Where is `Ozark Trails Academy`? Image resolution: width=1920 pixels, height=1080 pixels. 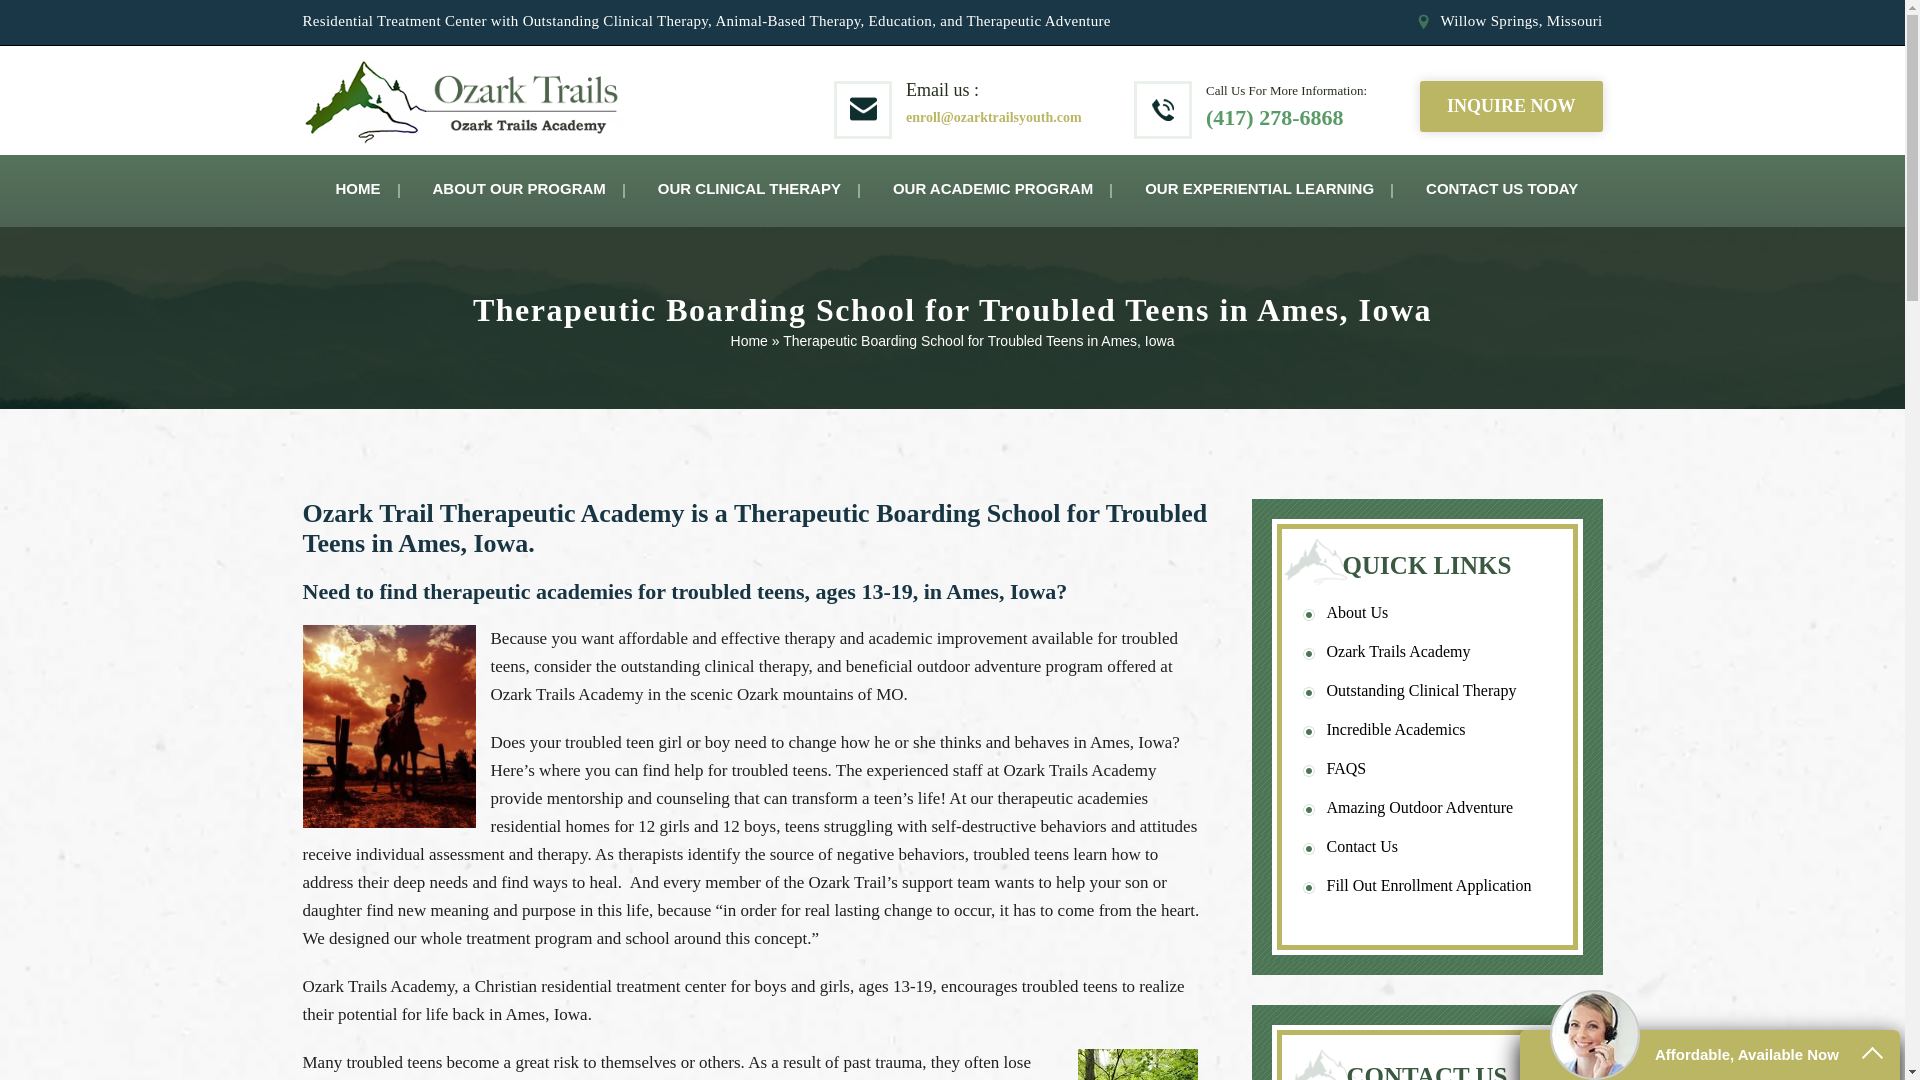 Ozark Trails Academy is located at coordinates (566, 694).